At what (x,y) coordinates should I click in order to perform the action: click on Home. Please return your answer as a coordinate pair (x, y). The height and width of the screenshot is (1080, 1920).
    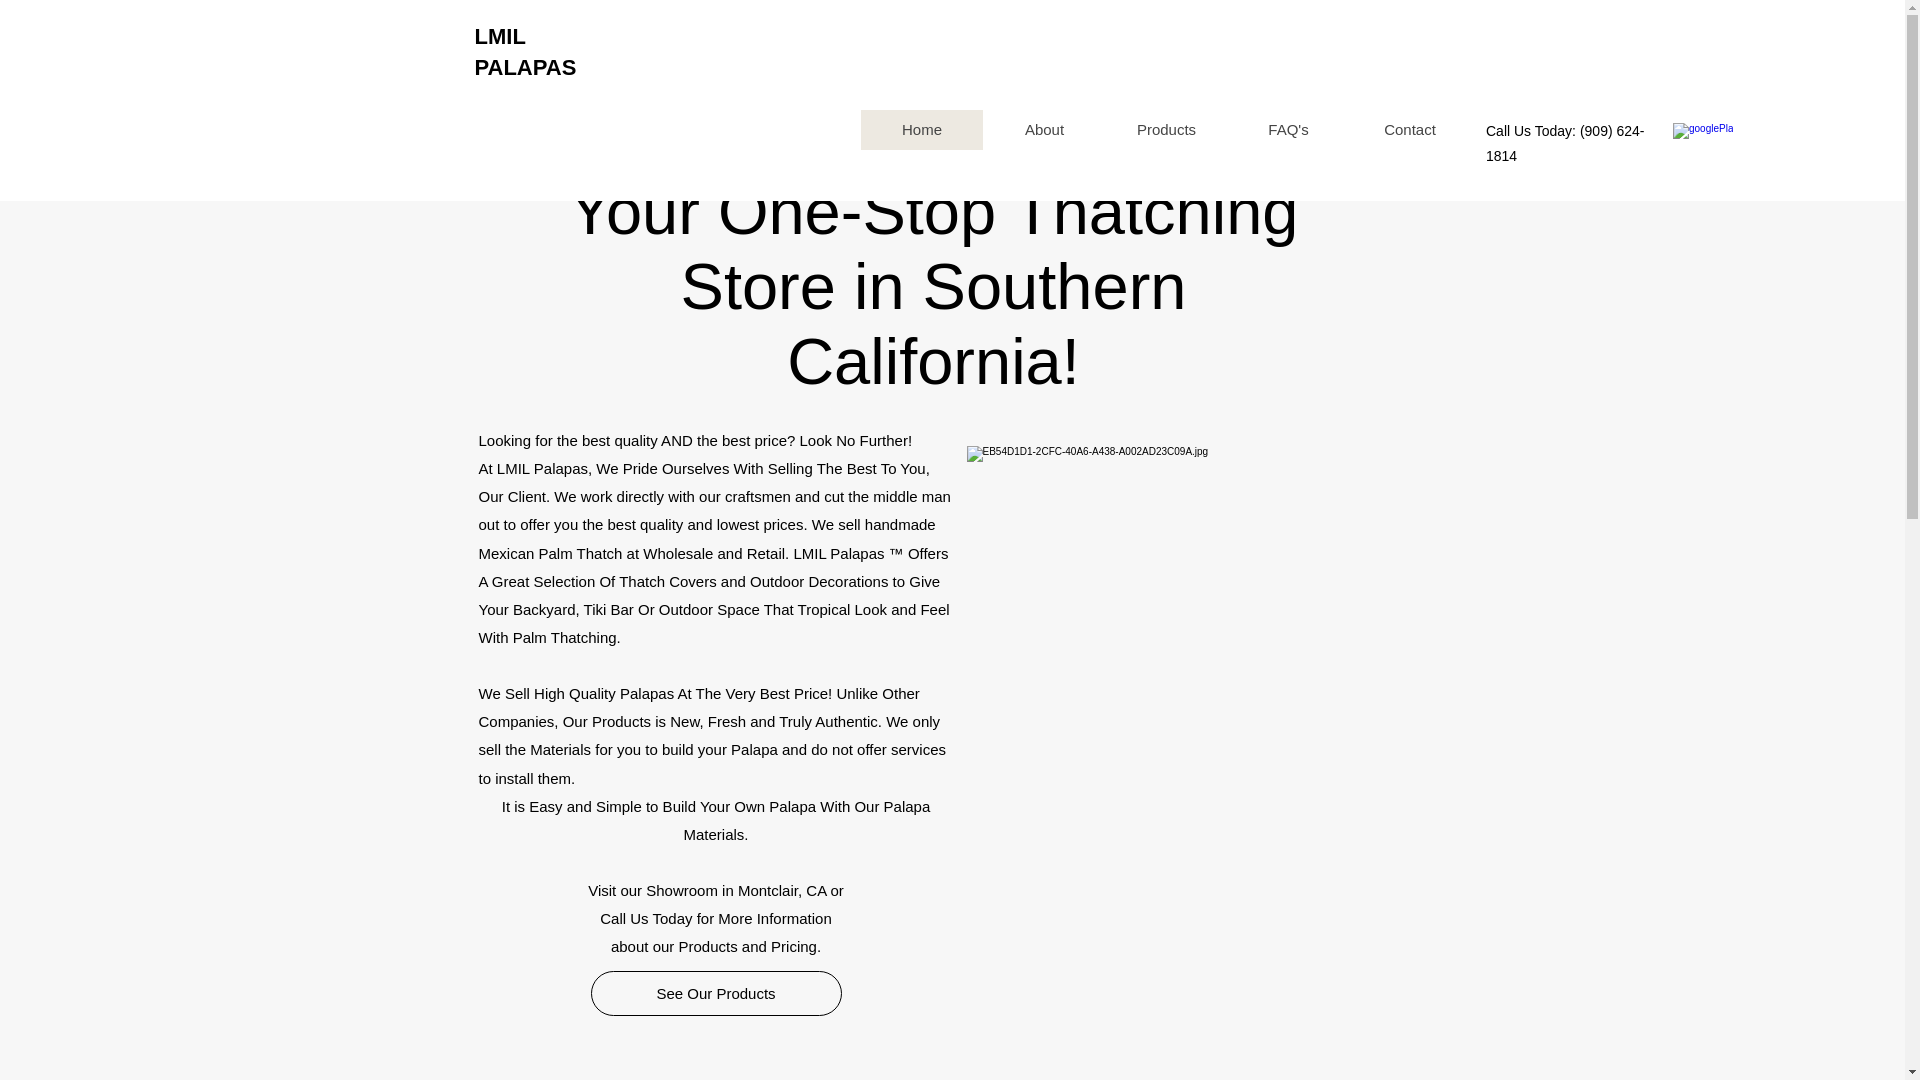
    Looking at the image, I should click on (922, 130).